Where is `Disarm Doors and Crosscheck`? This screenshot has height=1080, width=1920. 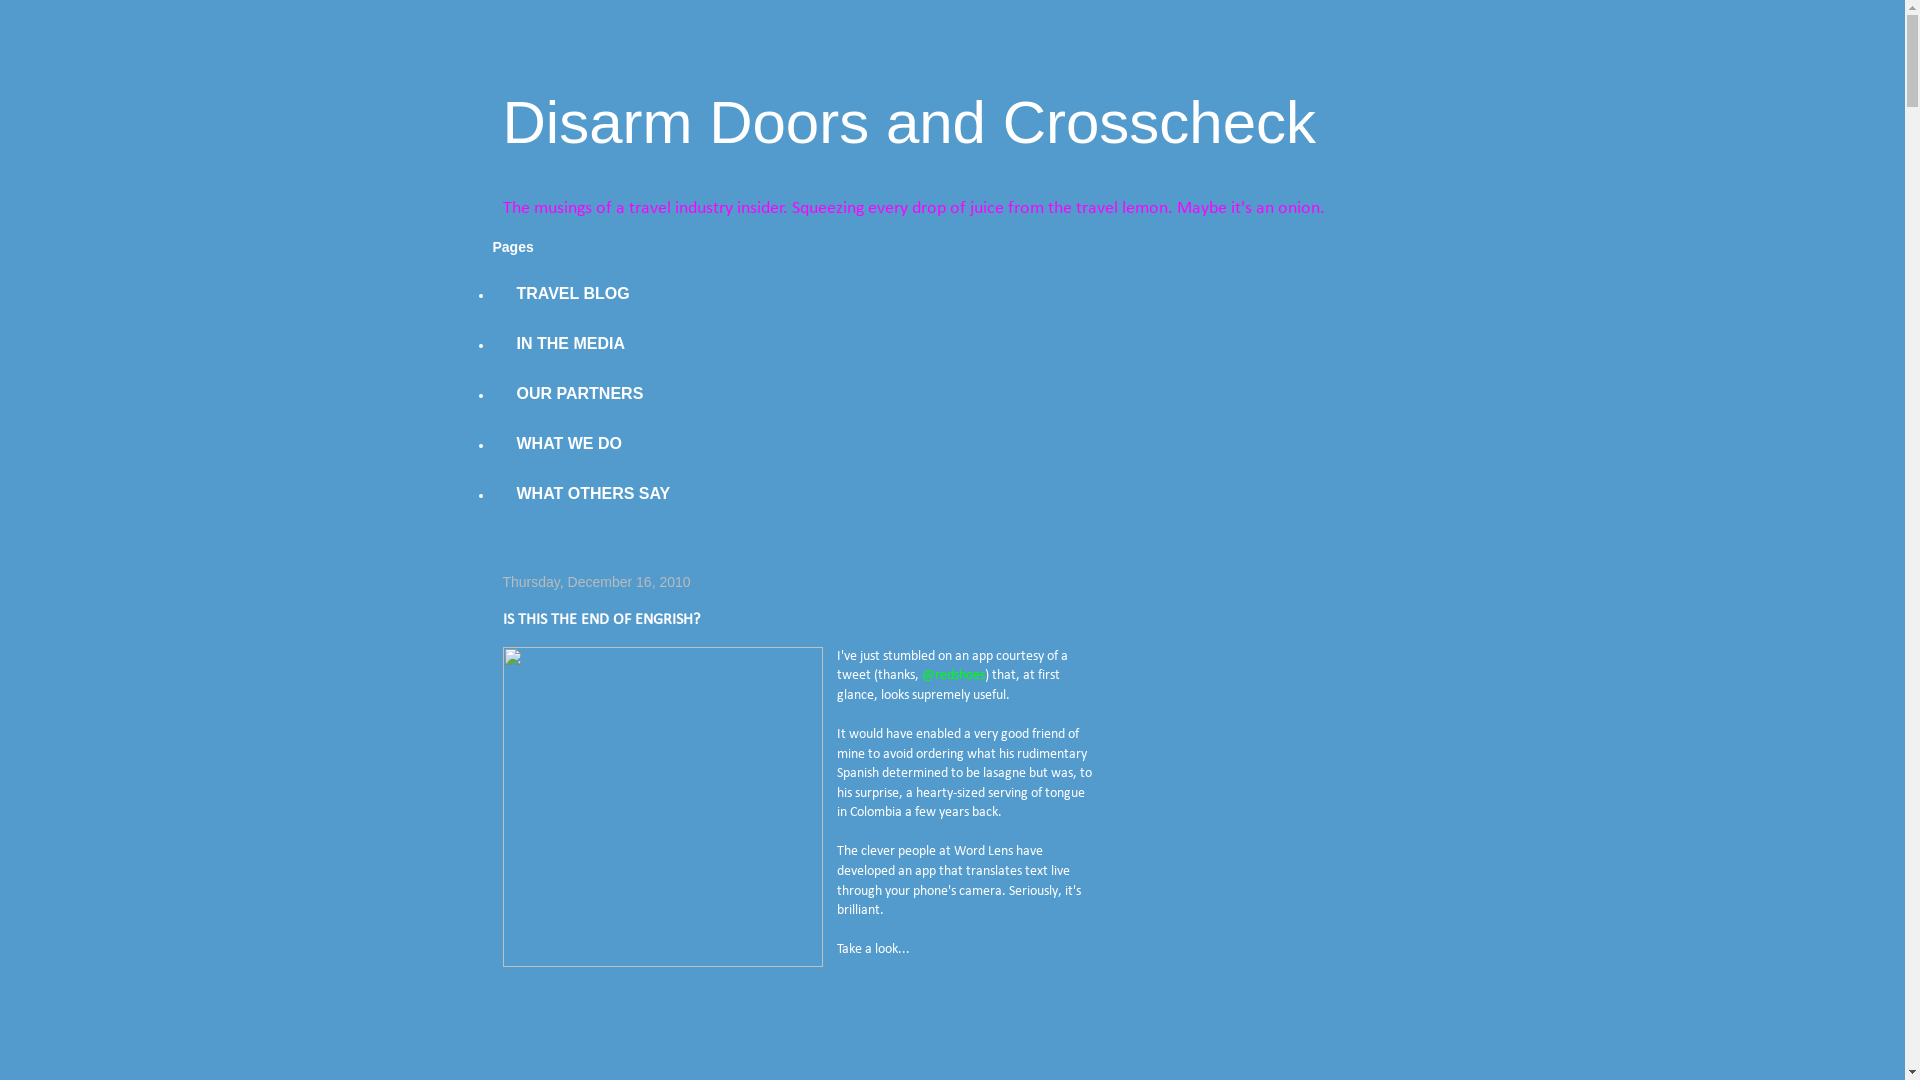
Disarm Doors and Crosscheck is located at coordinates (909, 122).